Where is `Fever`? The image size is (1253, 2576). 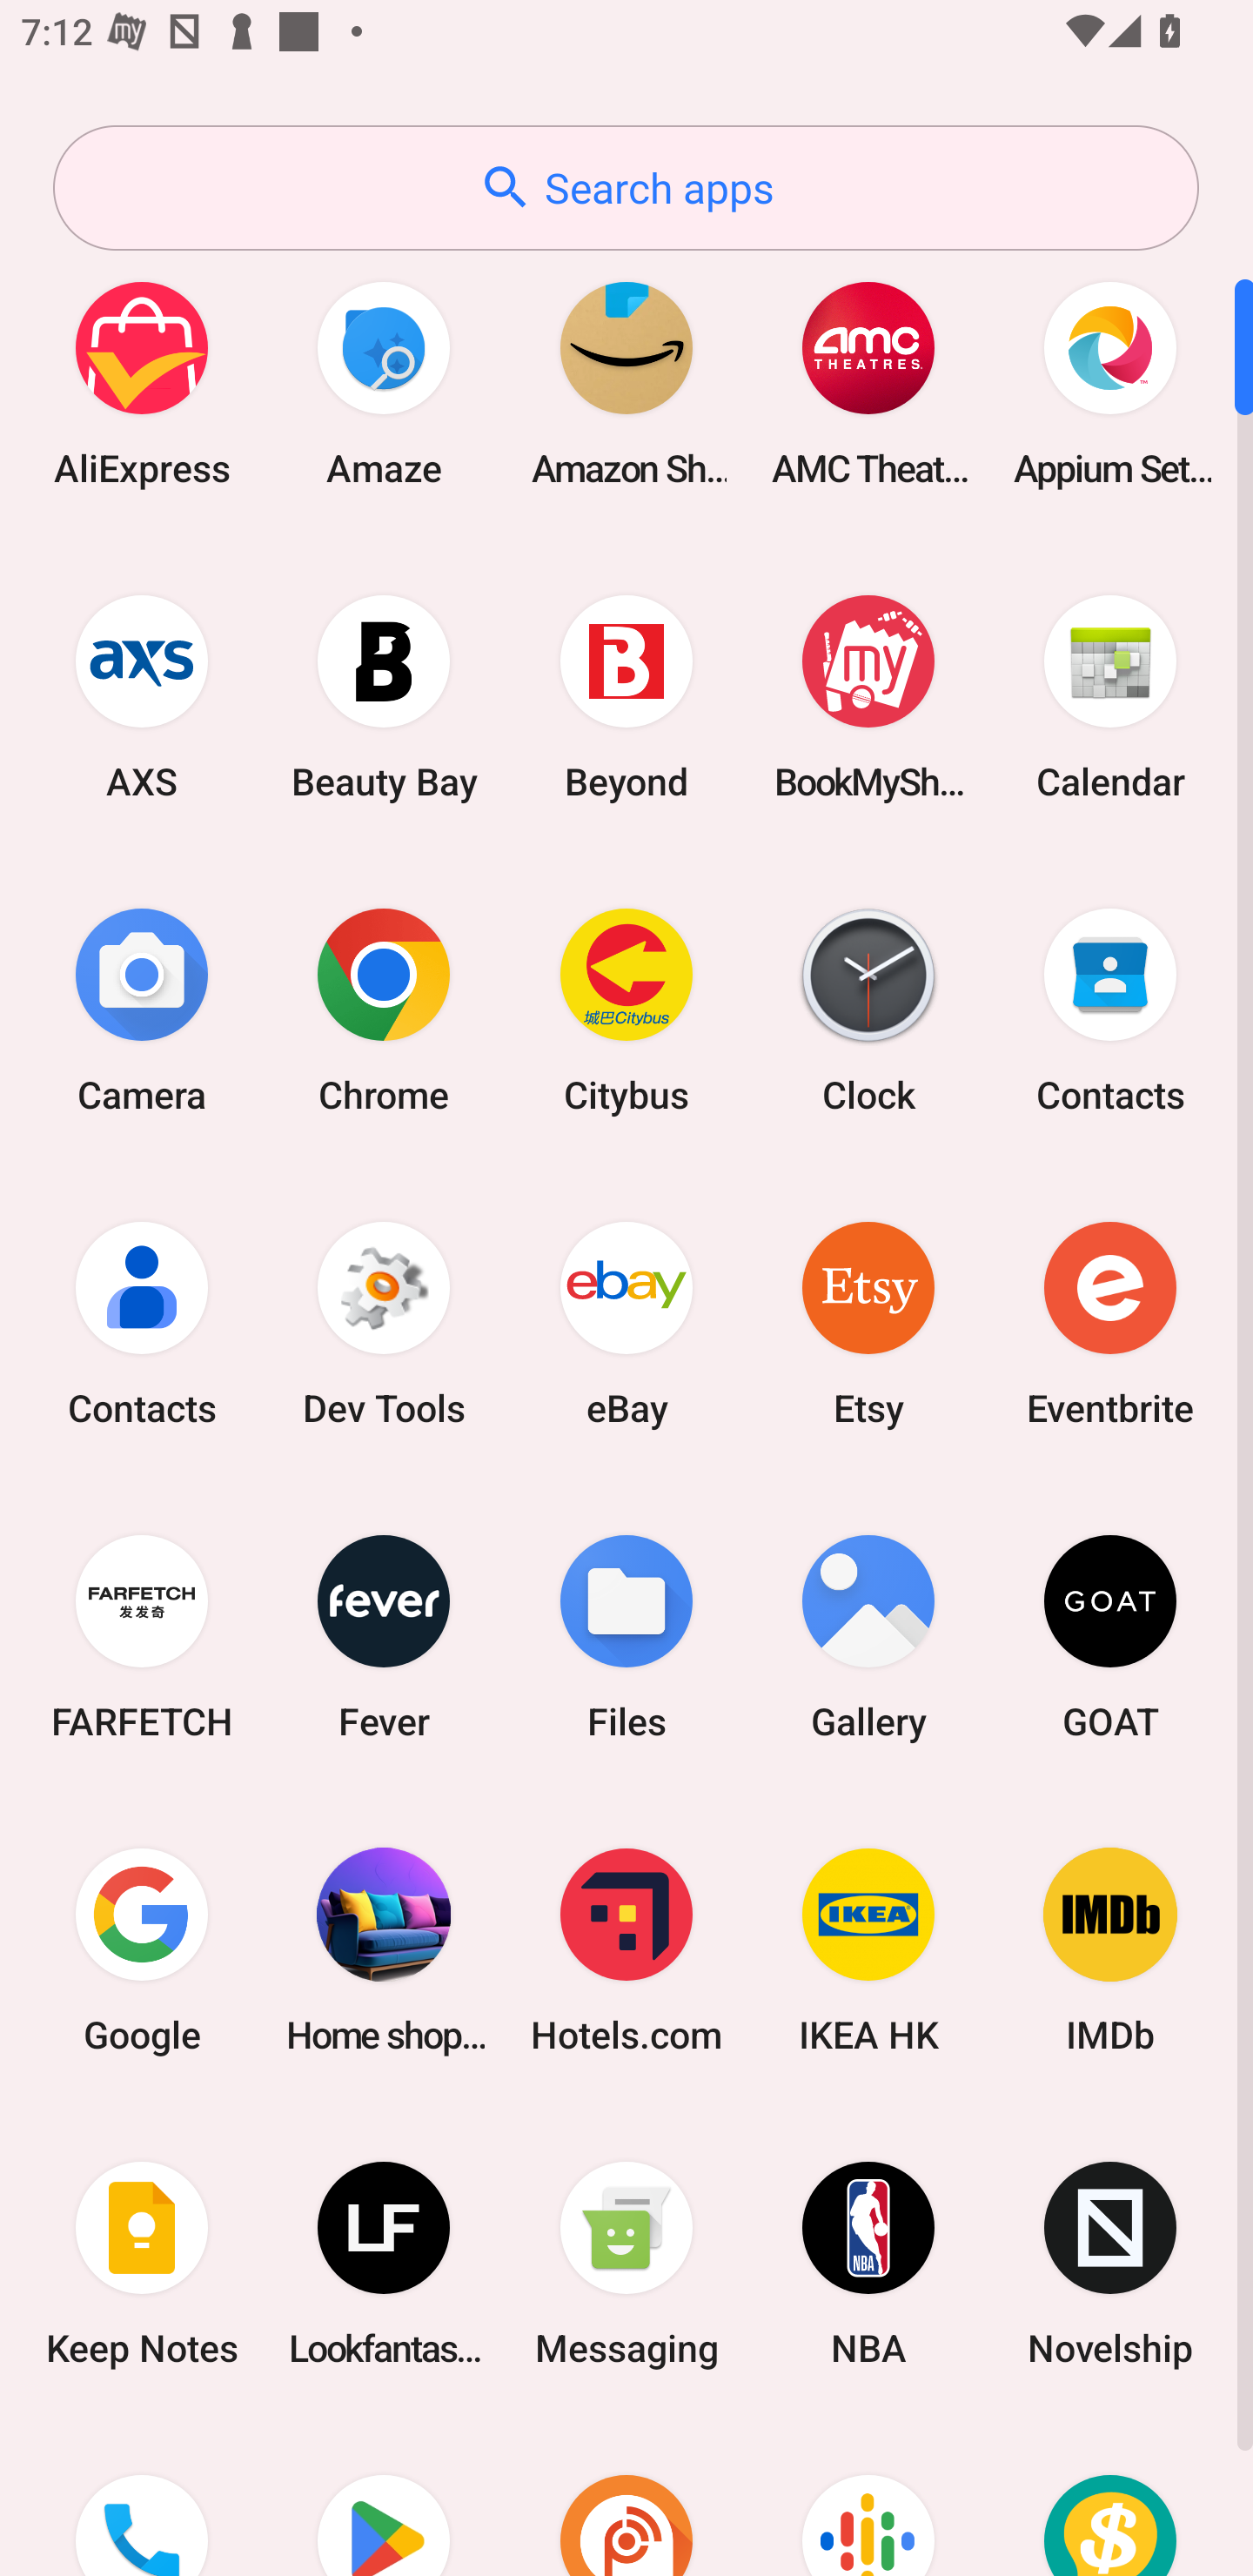 Fever is located at coordinates (384, 1636).